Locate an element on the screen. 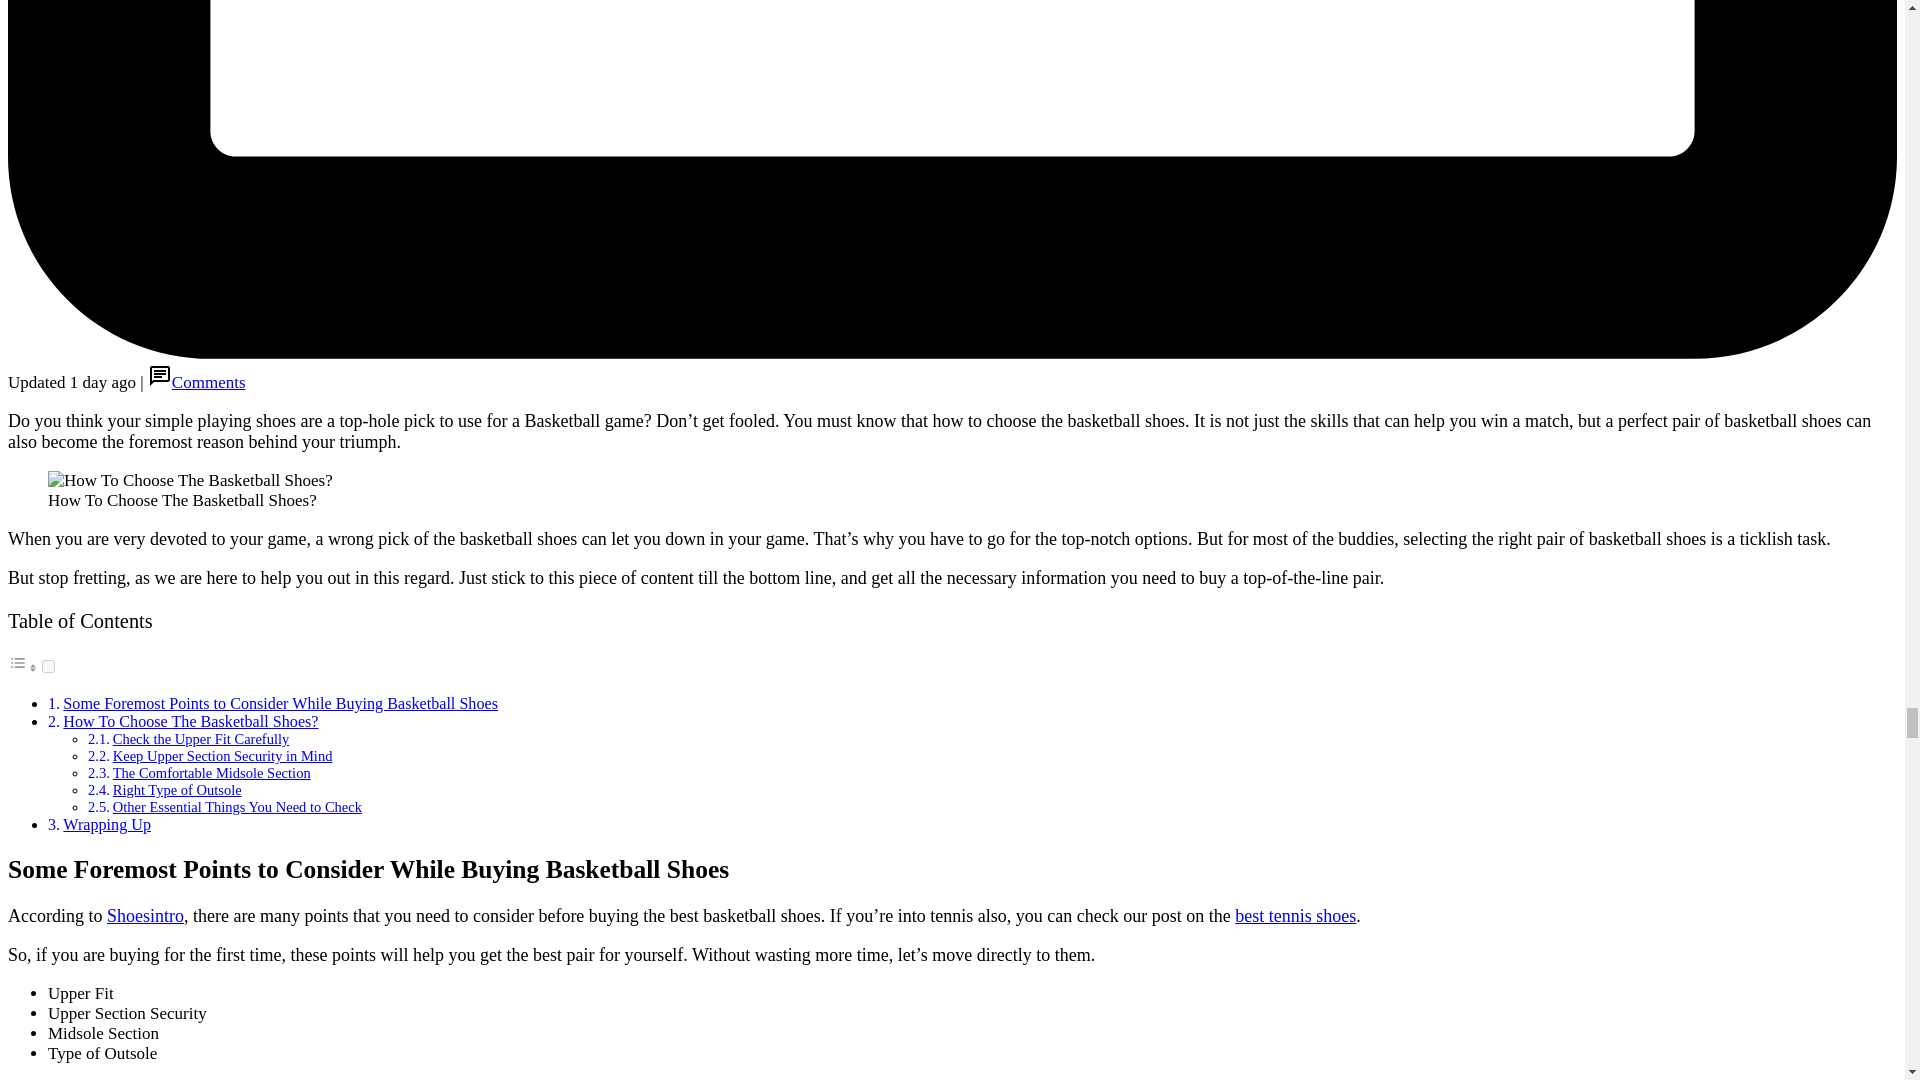  Right Type of Outsole is located at coordinates (177, 790).